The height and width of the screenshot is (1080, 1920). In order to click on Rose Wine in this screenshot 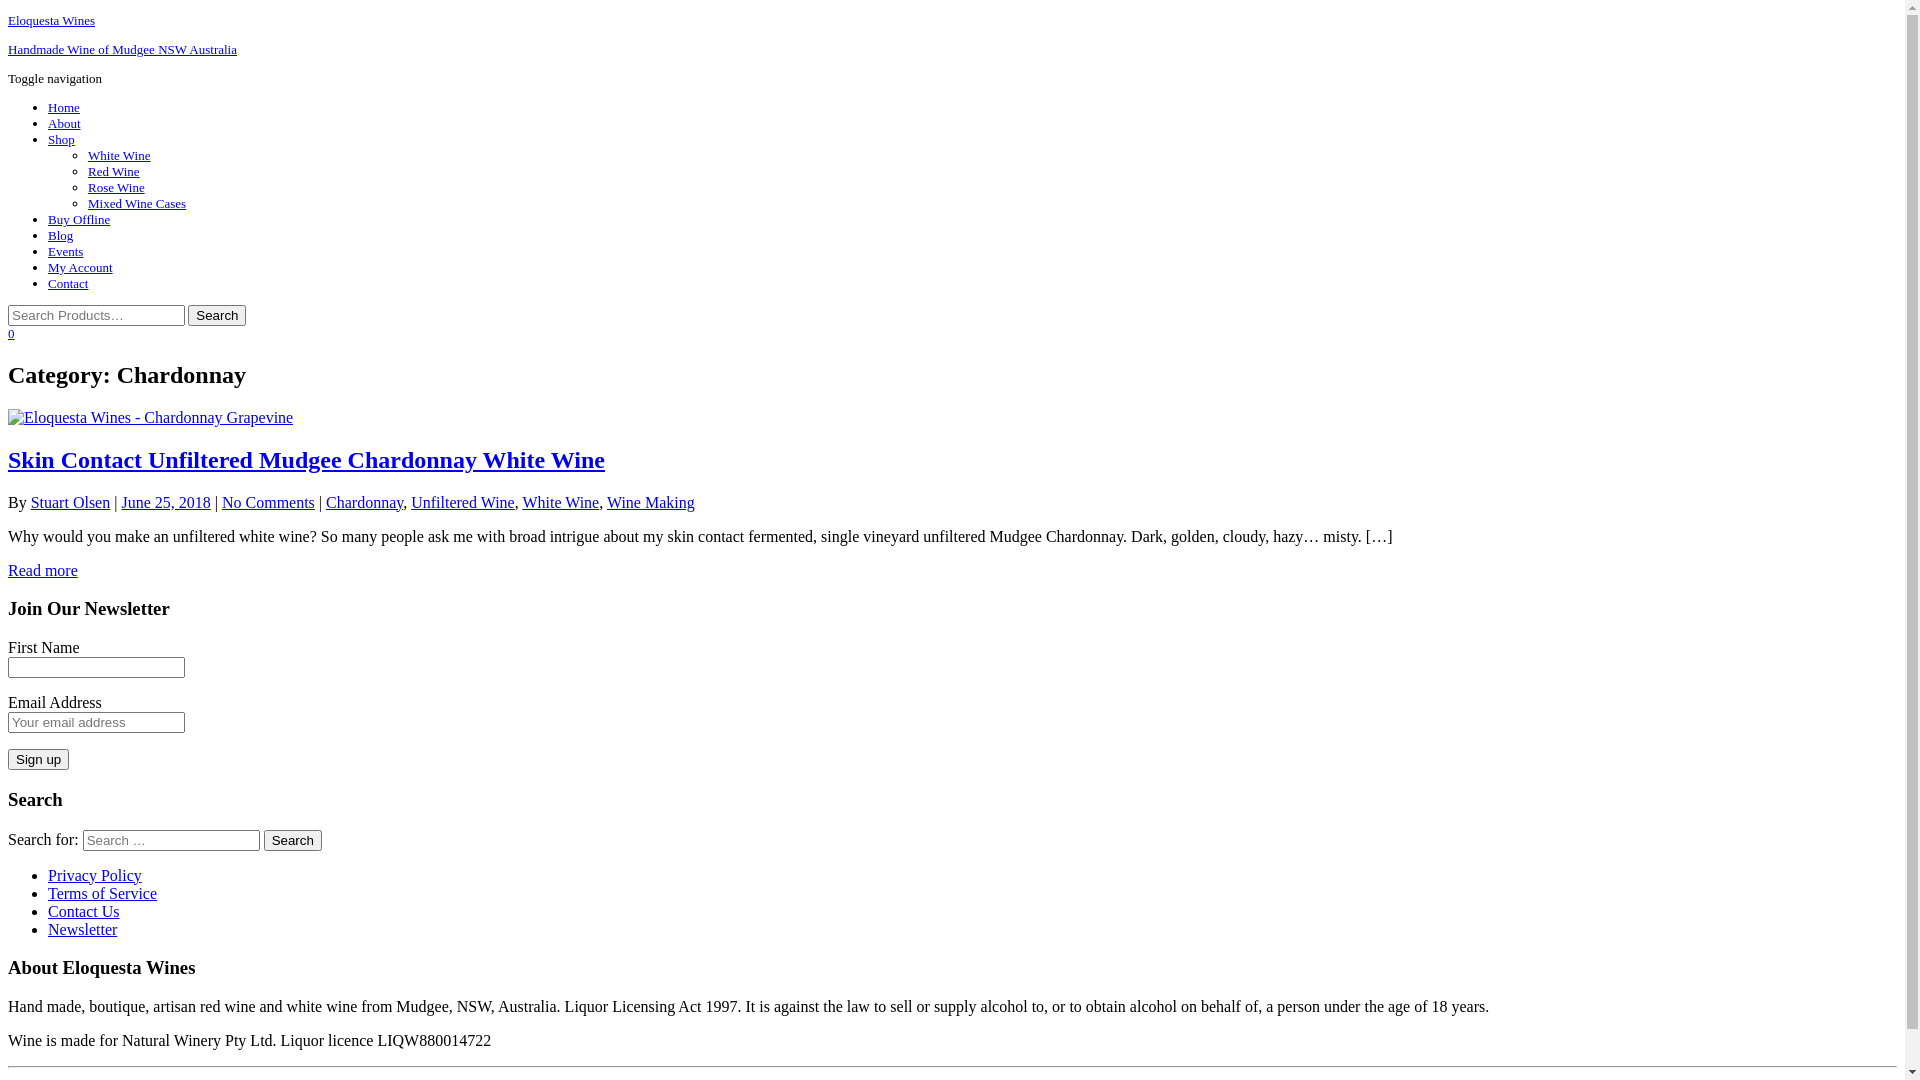, I will do `click(116, 188)`.